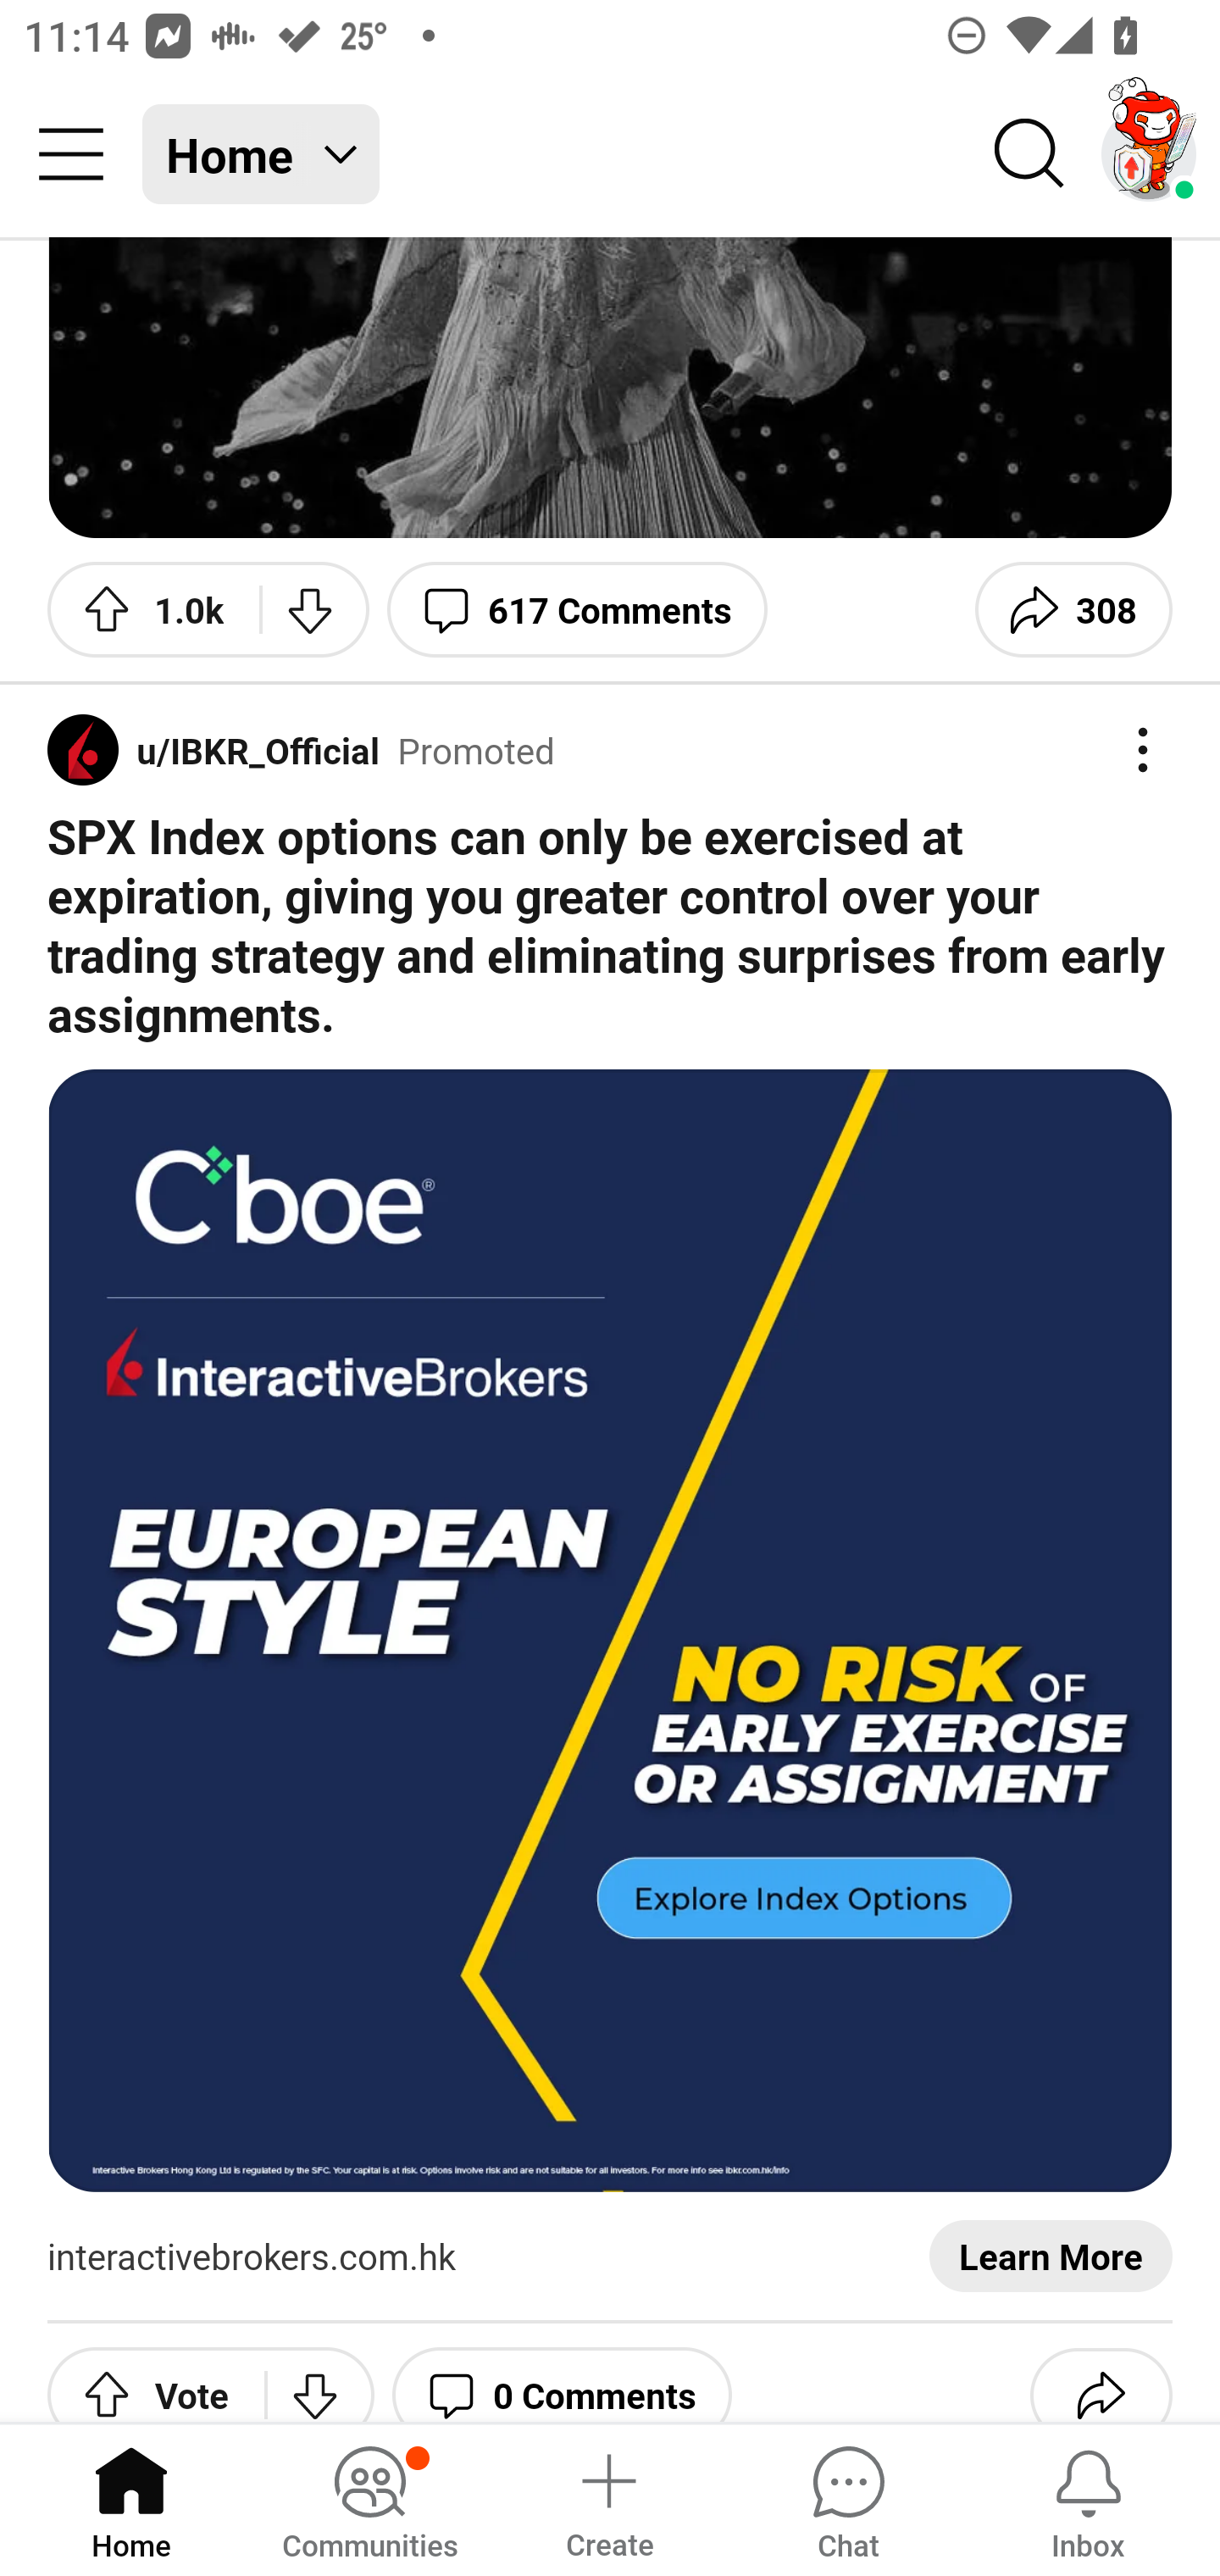 This screenshot has width=1220, height=2576. What do you see at coordinates (1149, 154) in the screenshot?
I see `TestAppium002 account` at bounding box center [1149, 154].